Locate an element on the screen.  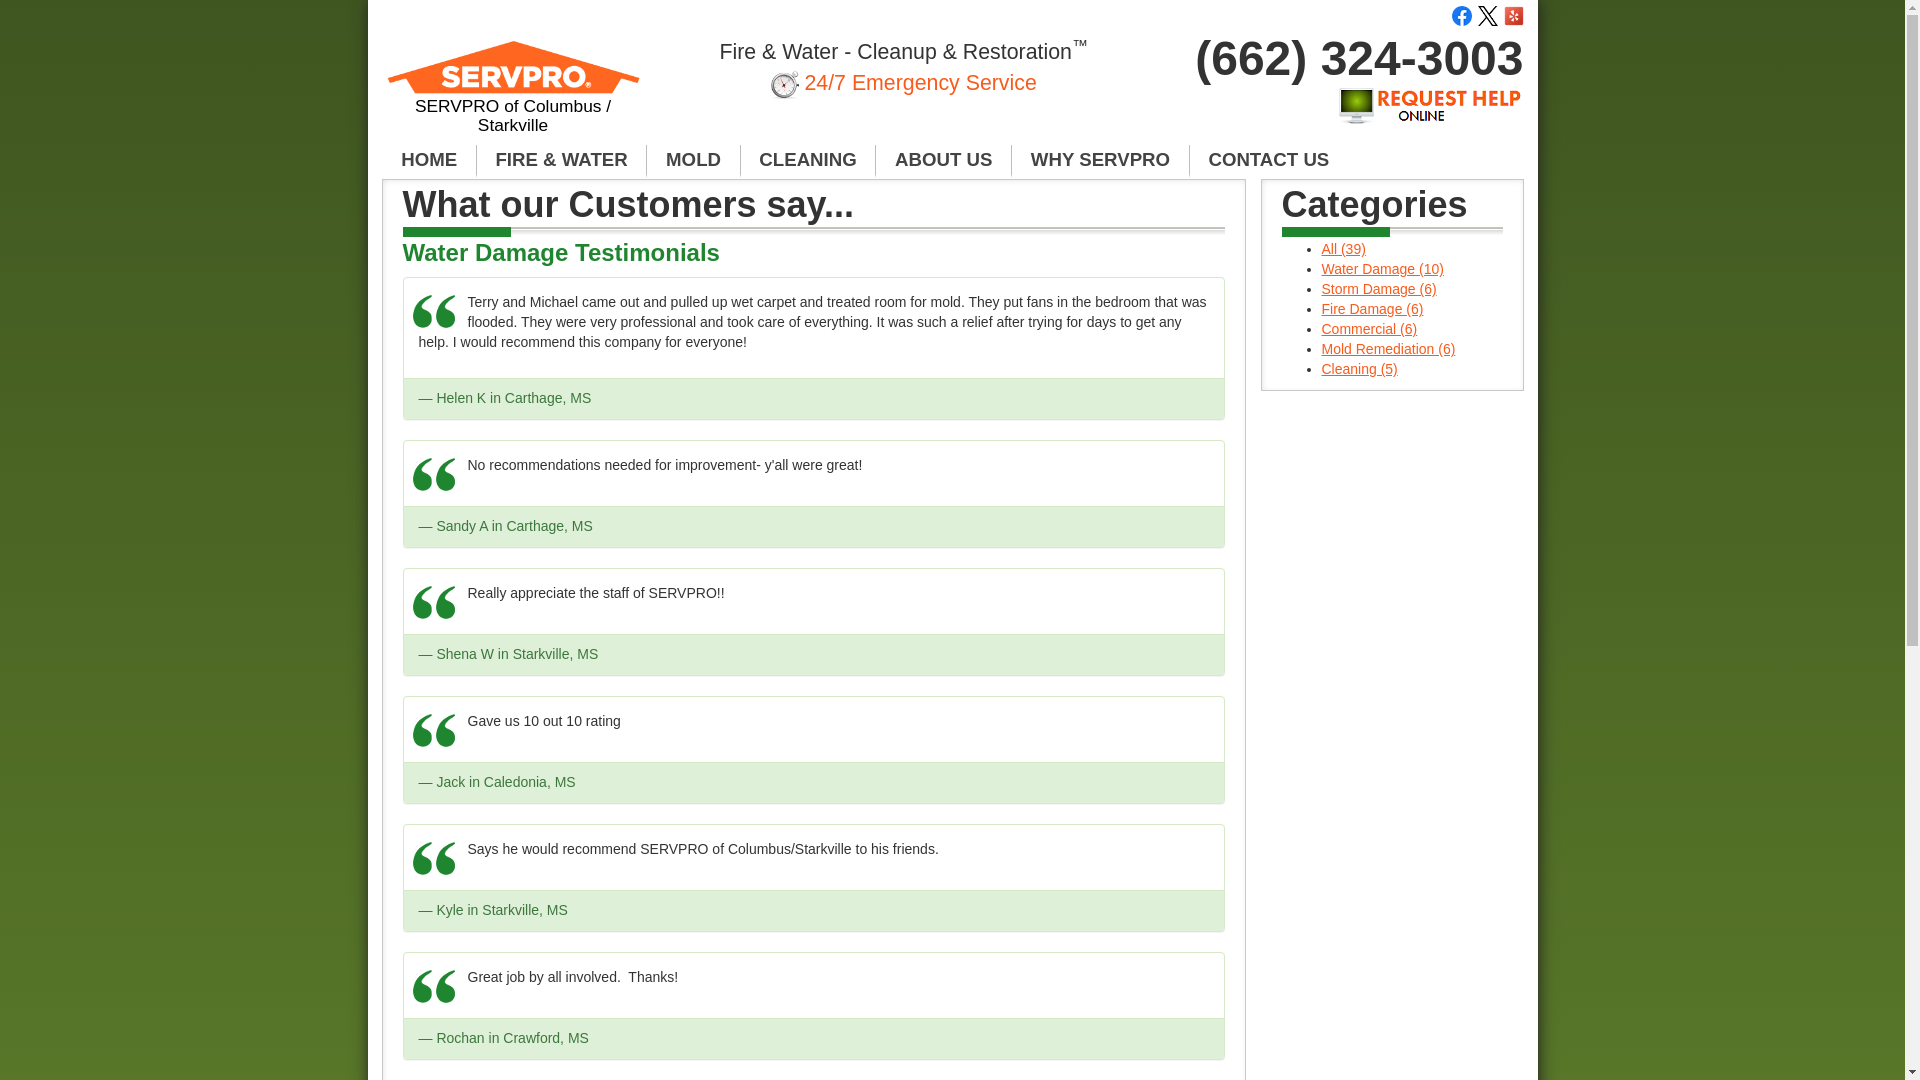
MOLD is located at coordinates (693, 160).